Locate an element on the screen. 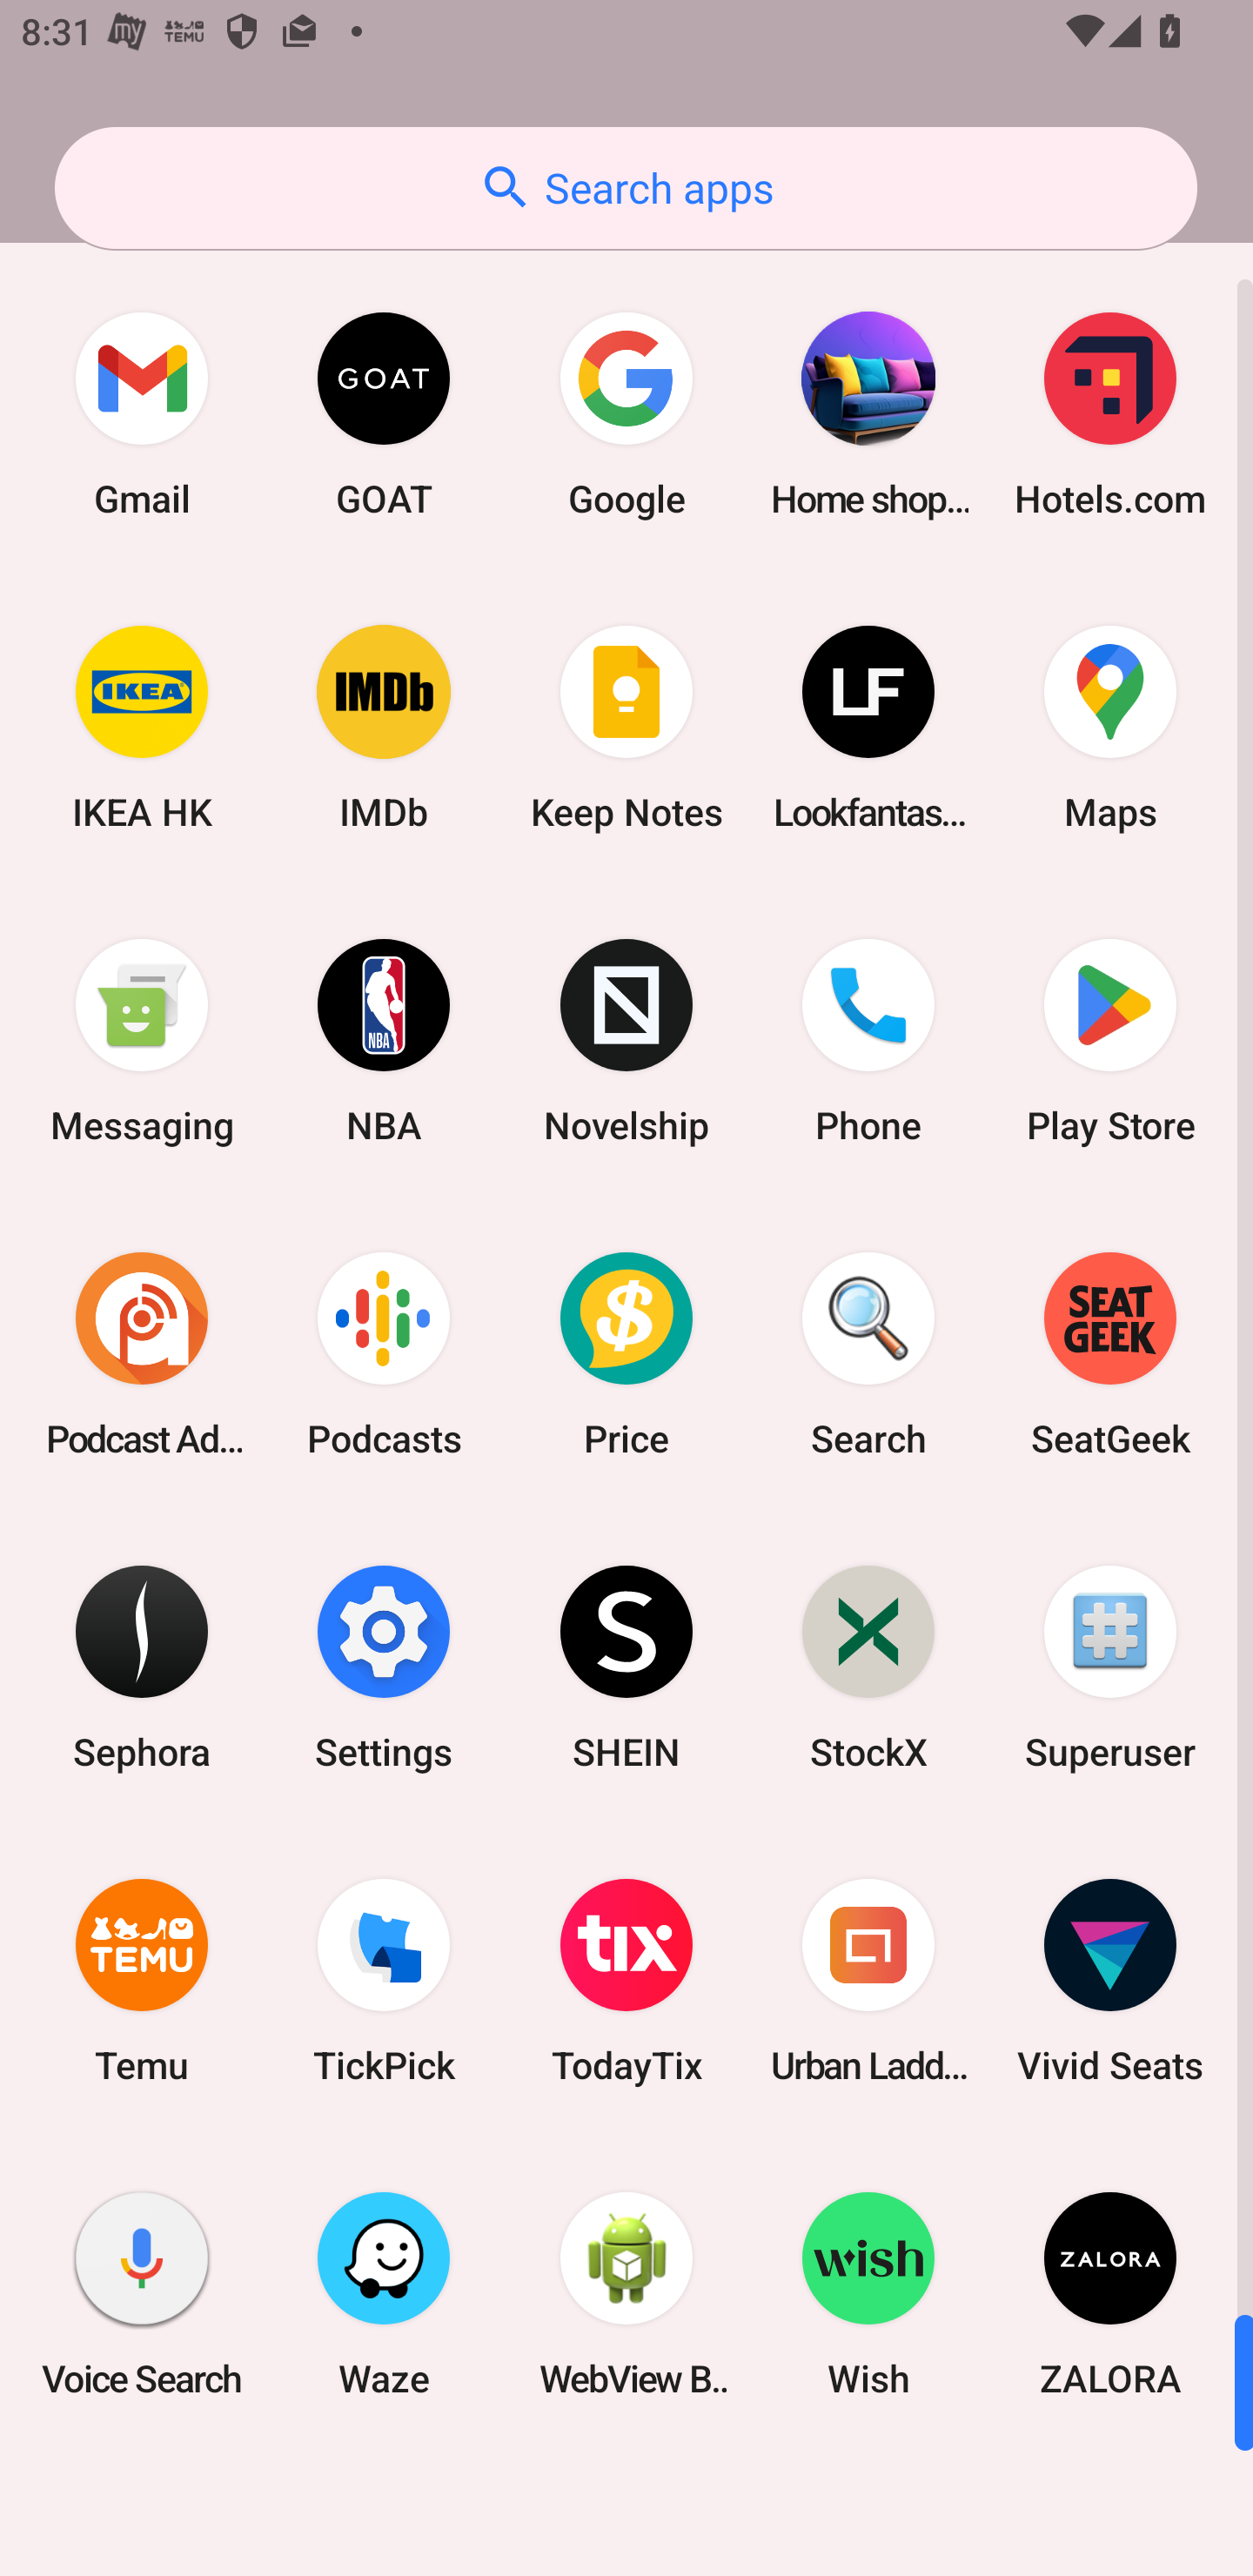 Image resolution: width=1253 pixels, height=2576 pixels. IKEA HK is located at coordinates (142, 728).